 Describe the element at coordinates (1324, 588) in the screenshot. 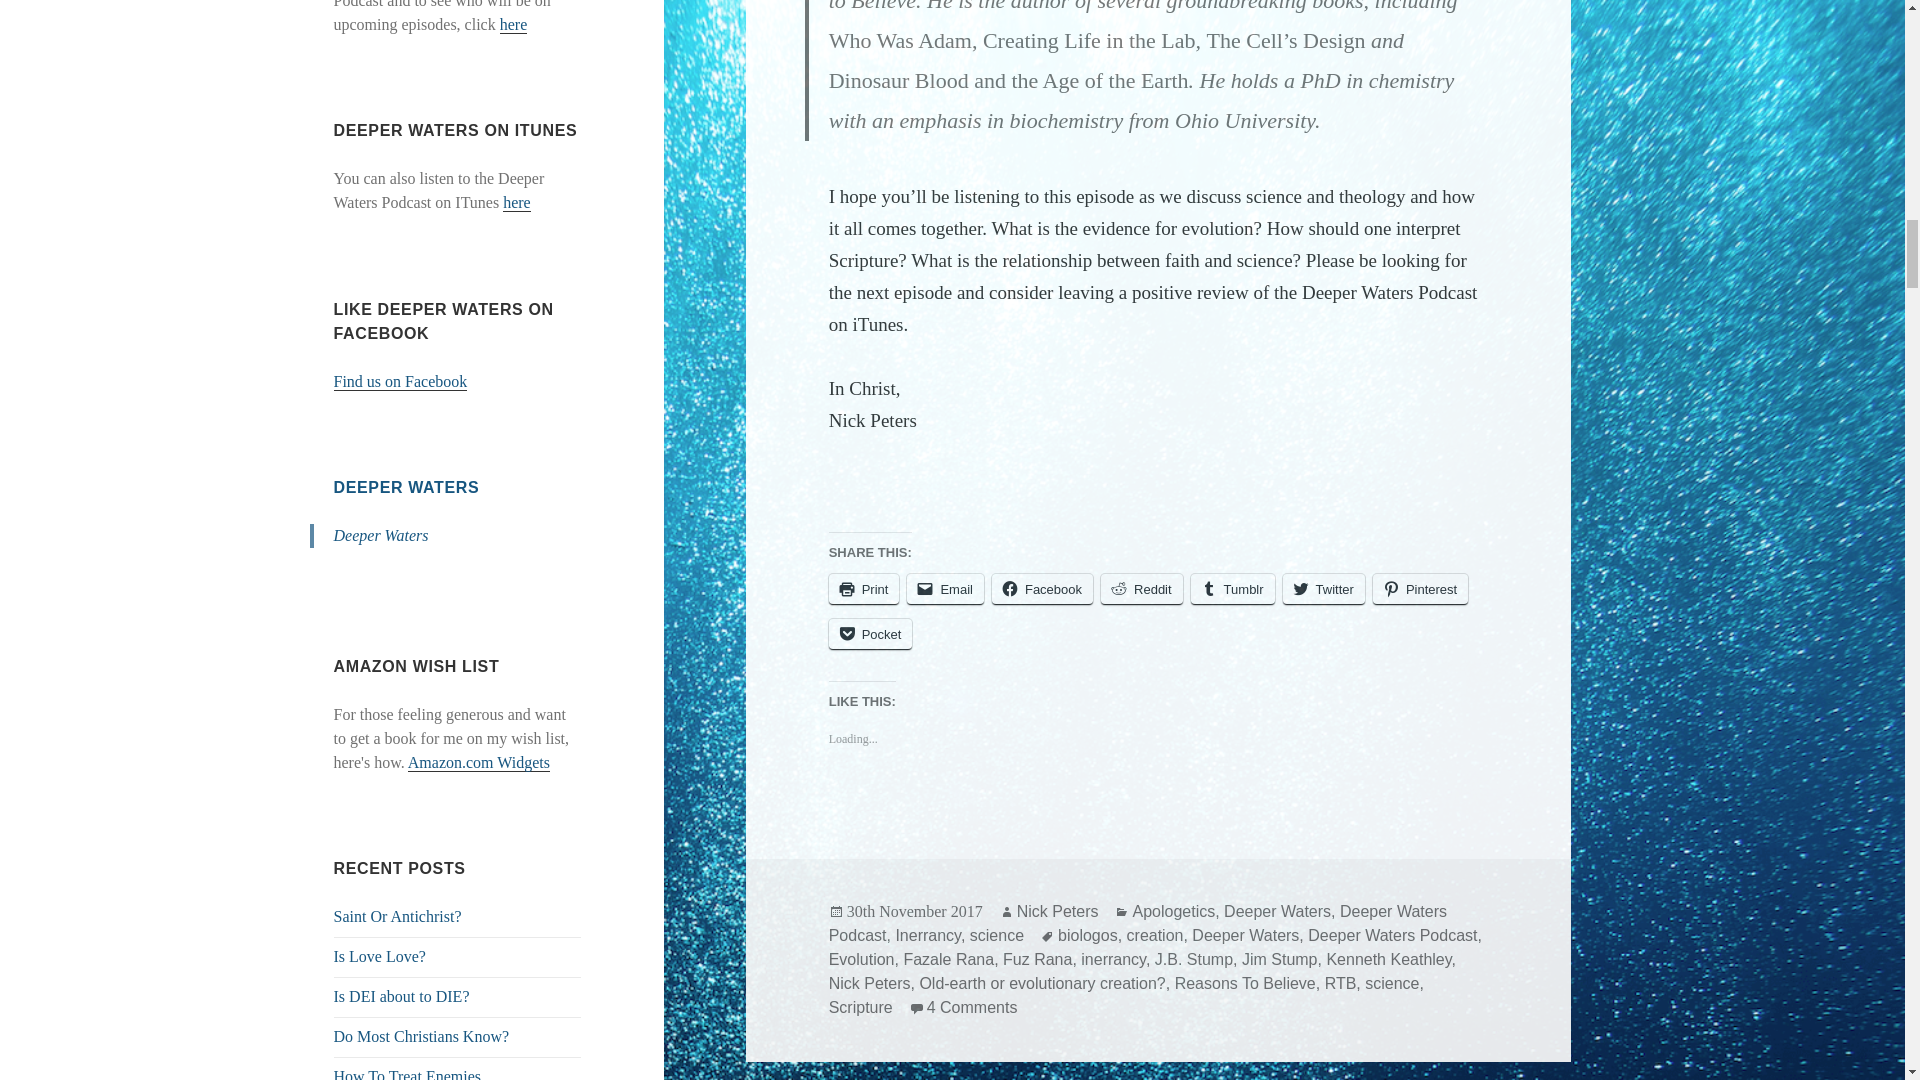

I see `Click to share on Twitter` at that location.